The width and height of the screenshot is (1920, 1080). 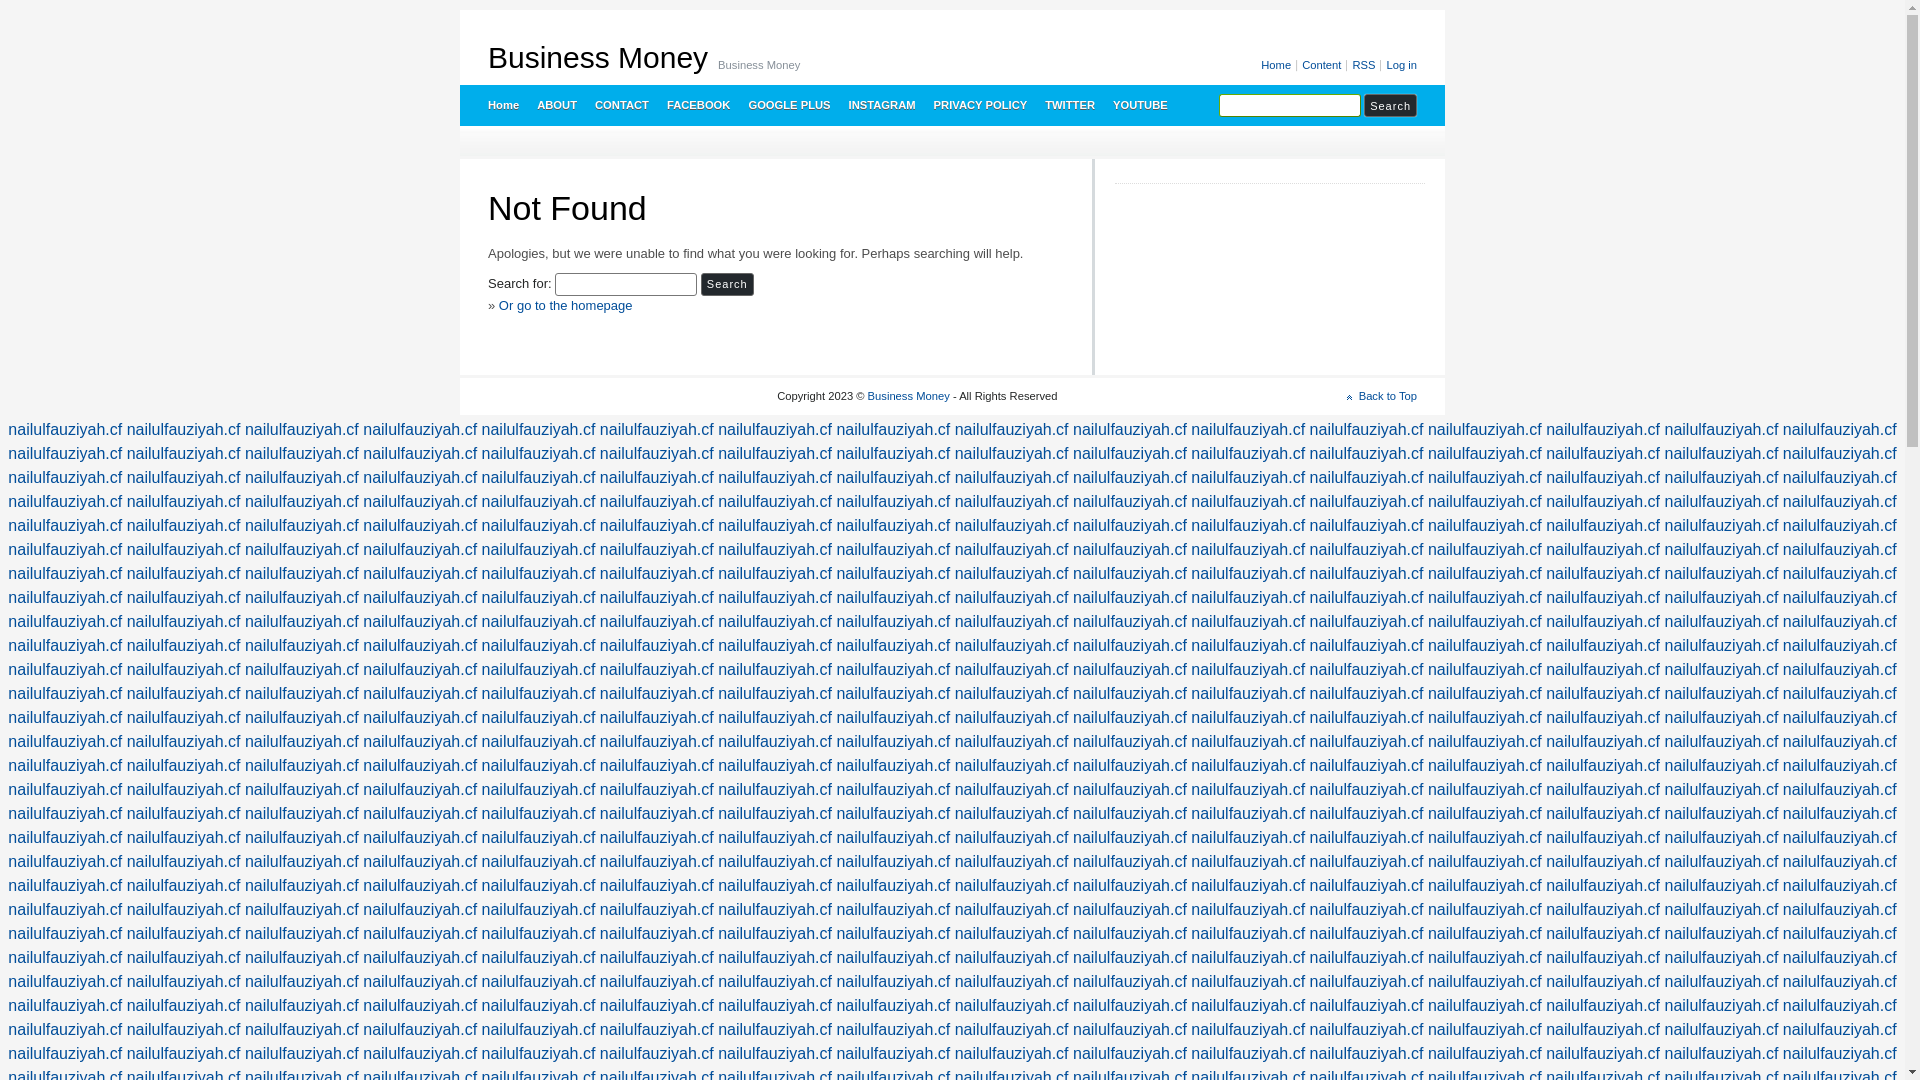 What do you see at coordinates (1603, 814) in the screenshot?
I see `nailulfauziyah.cf` at bounding box center [1603, 814].